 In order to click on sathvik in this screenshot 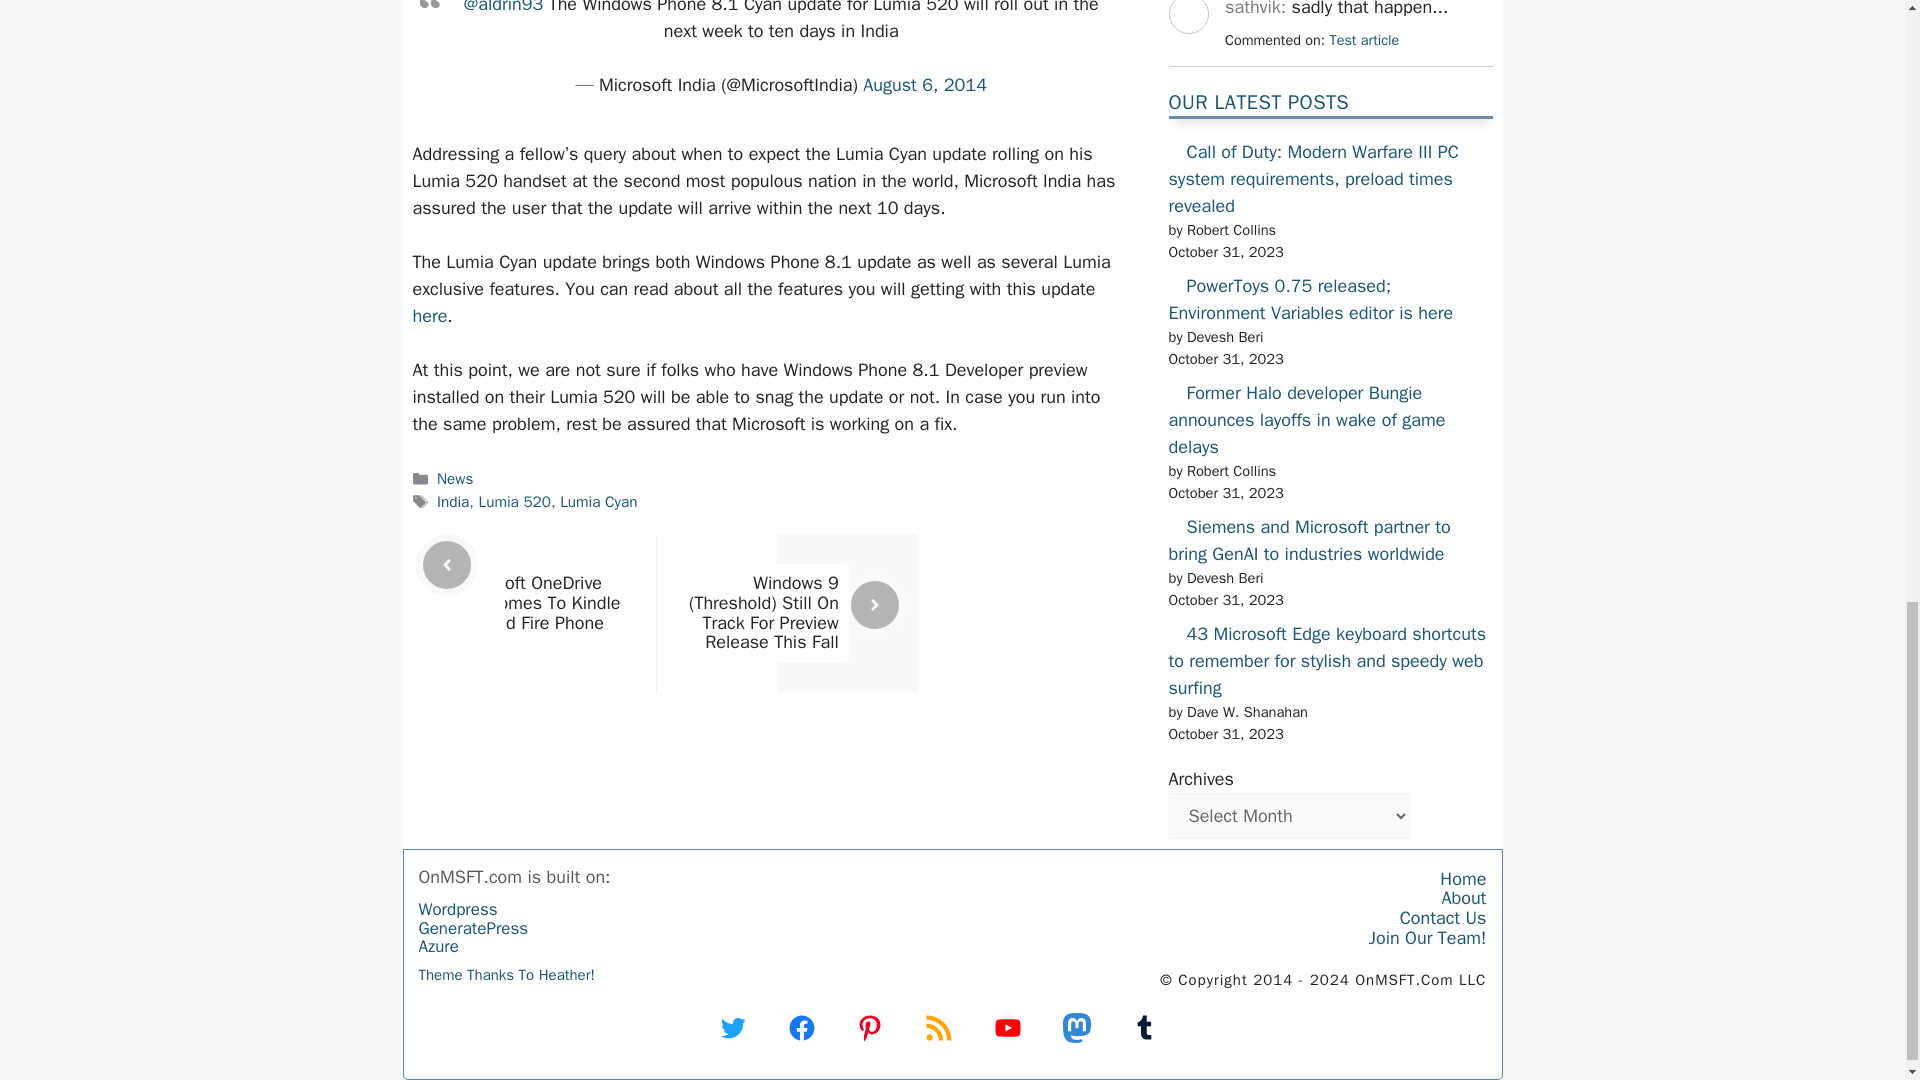, I will do `click(1187, 52)`.